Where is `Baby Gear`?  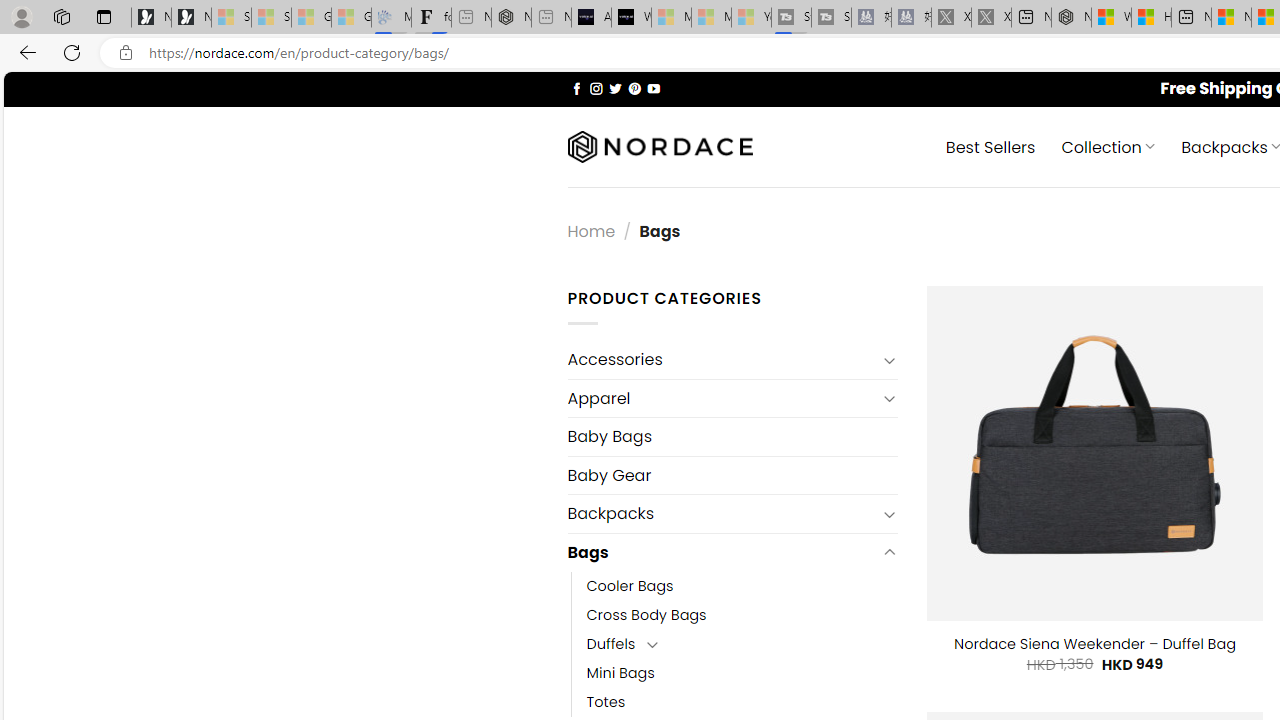
Baby Gear is located at coordinates (732, 475).